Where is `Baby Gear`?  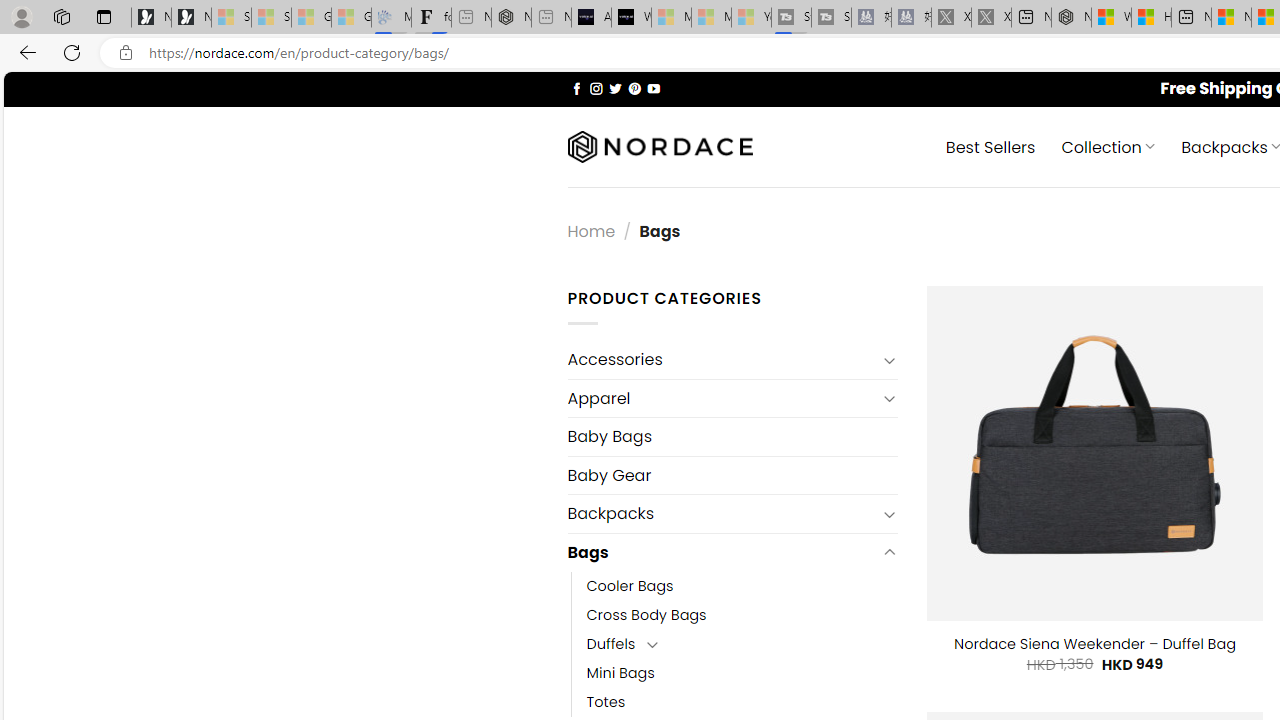
Baby Gear is located at coordinates (732, 475).